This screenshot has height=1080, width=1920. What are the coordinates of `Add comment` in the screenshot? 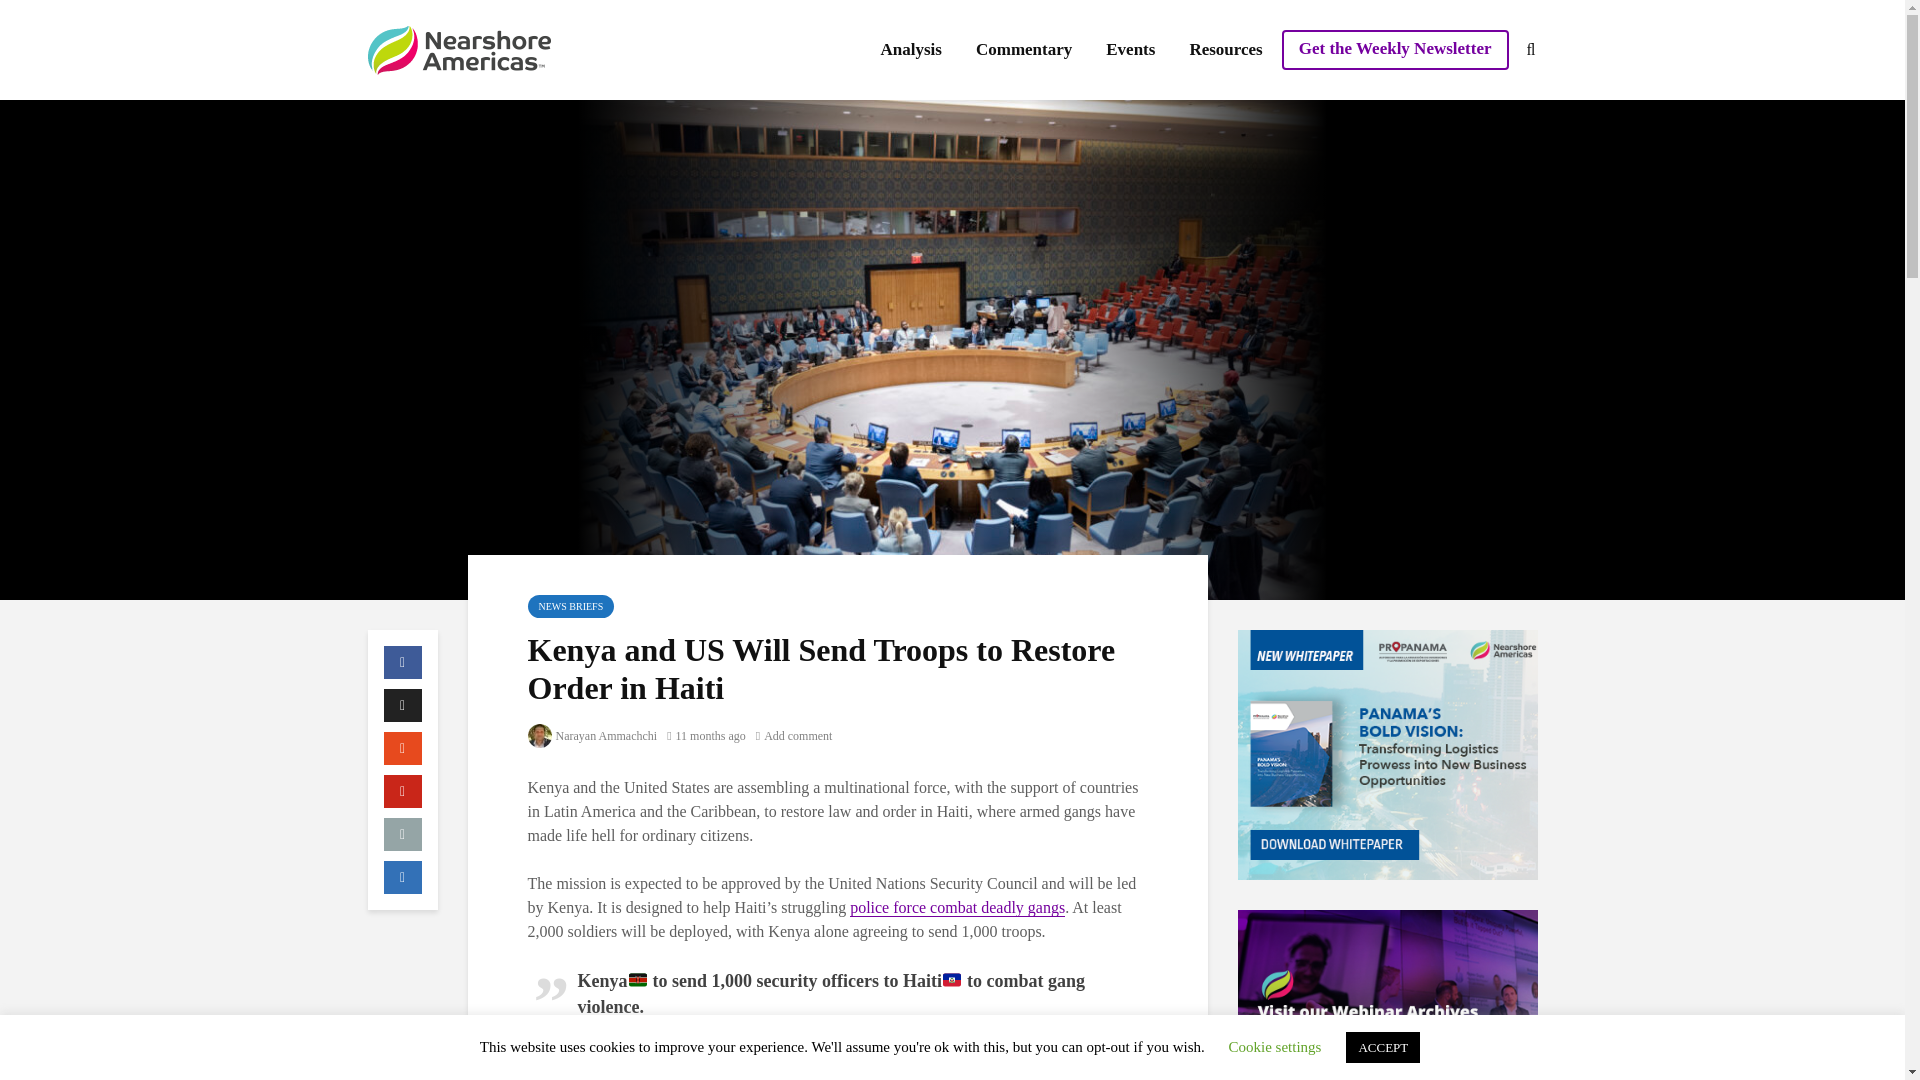 It's located at (794, 736).